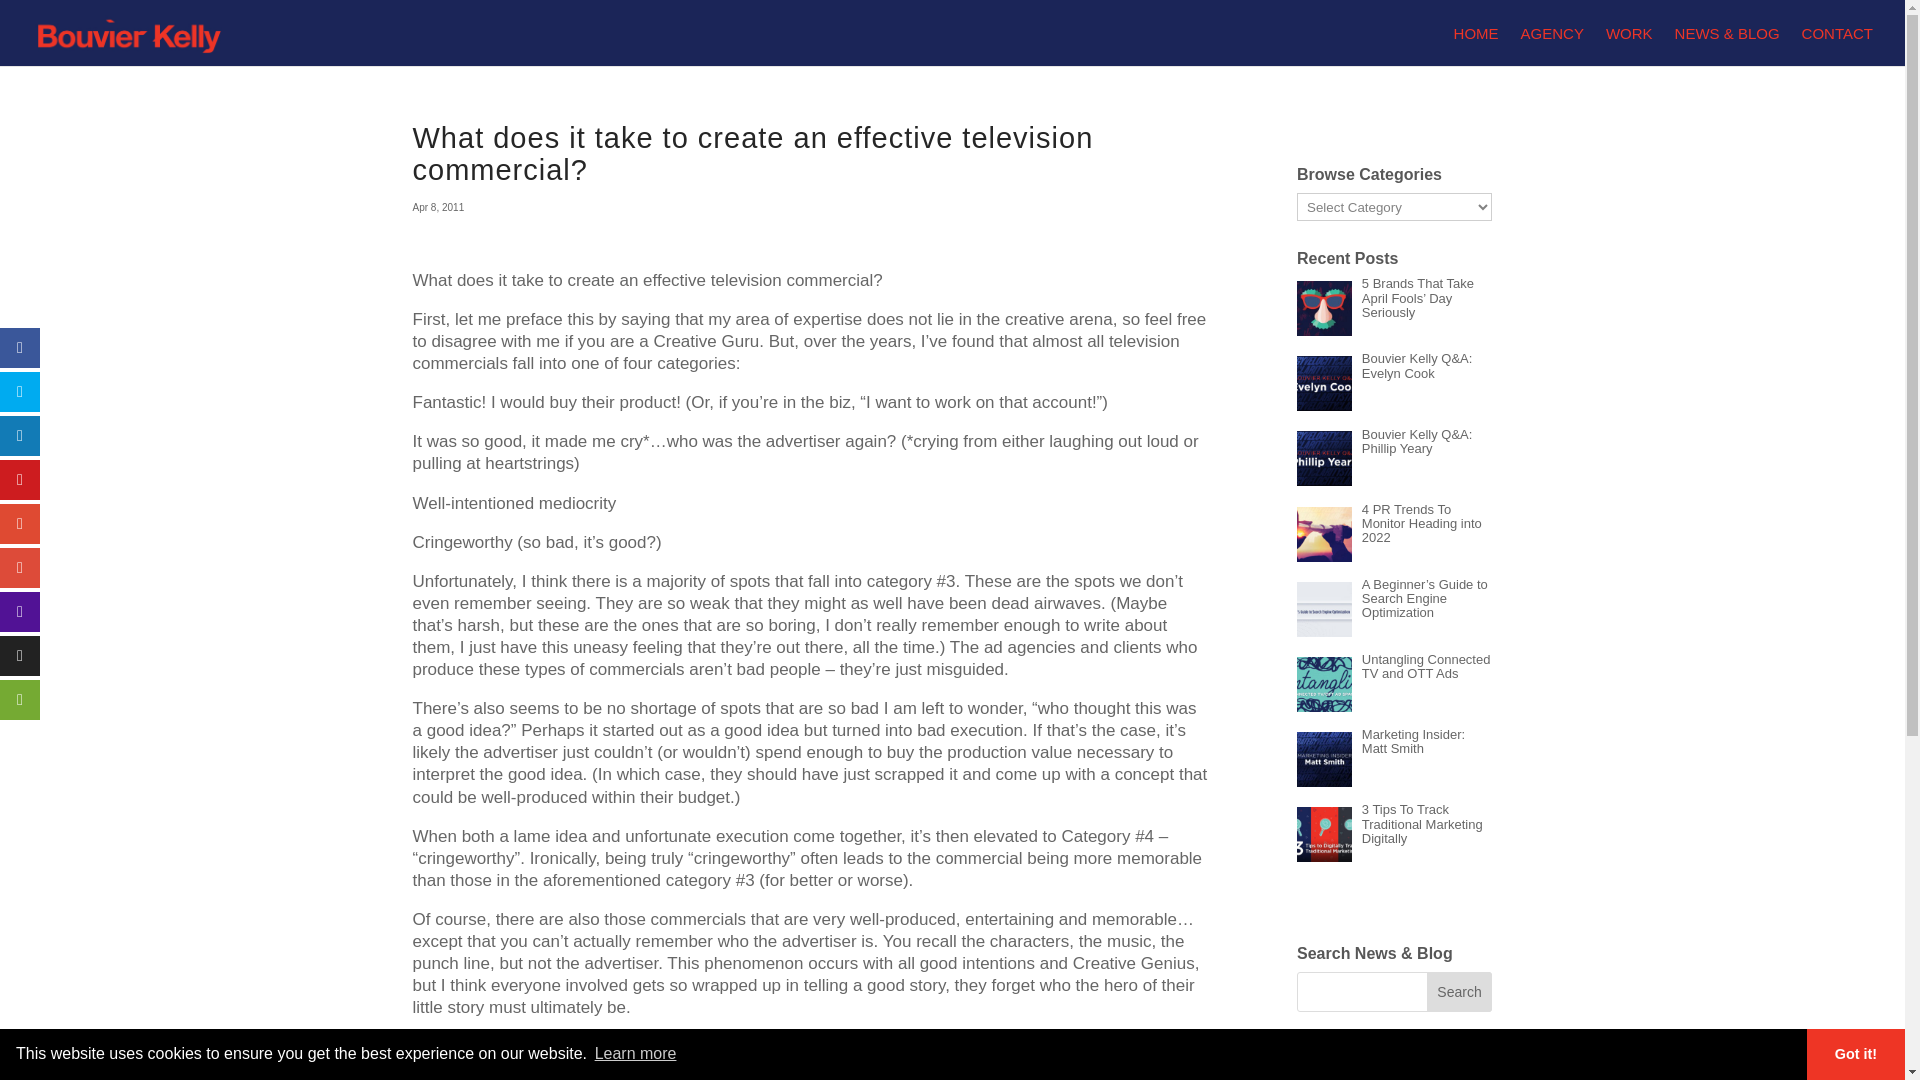 The image size is (1920, 1080). Describe the element at coordinates (1552, 44) in the screenshot. I see `AGENCY` at that location.